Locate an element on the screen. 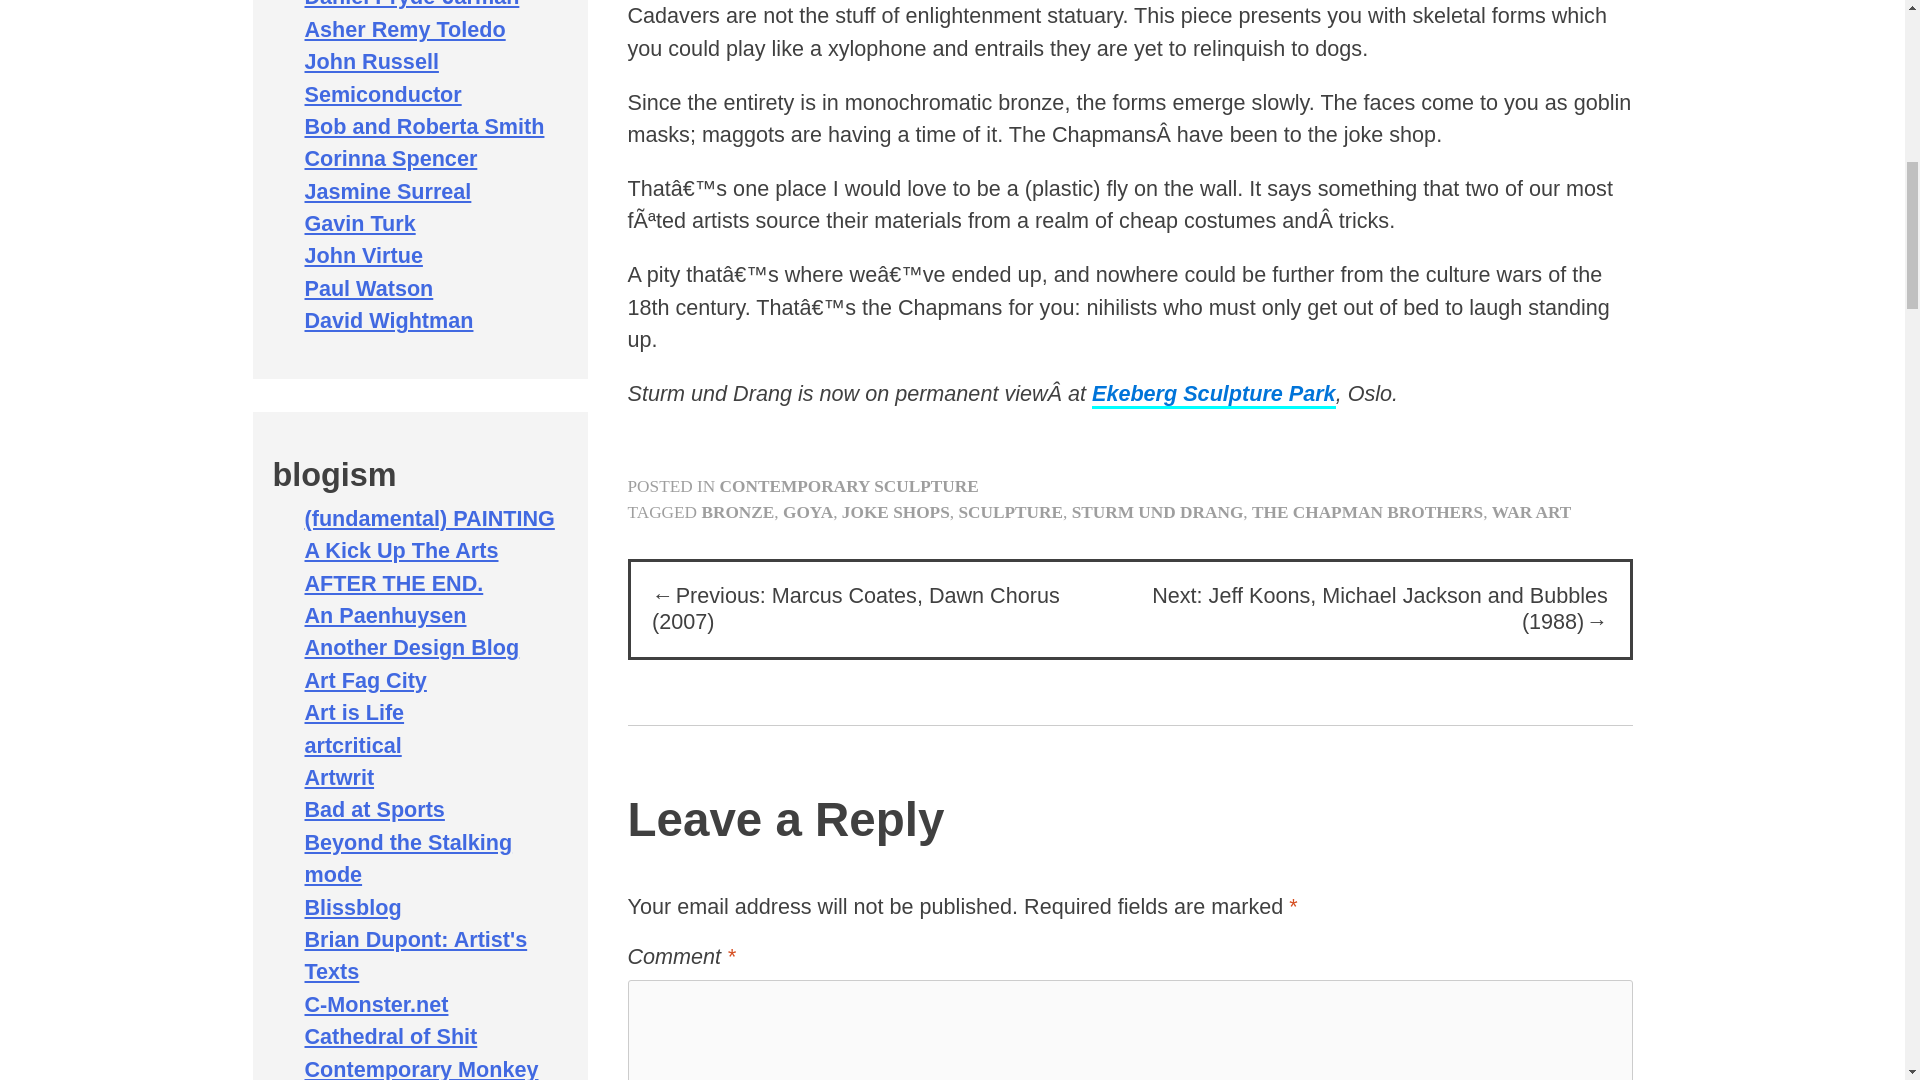 The height and width of the screenshot is (1080, 1920). STURM UND DRANG is located at coordinates (1158, 512).